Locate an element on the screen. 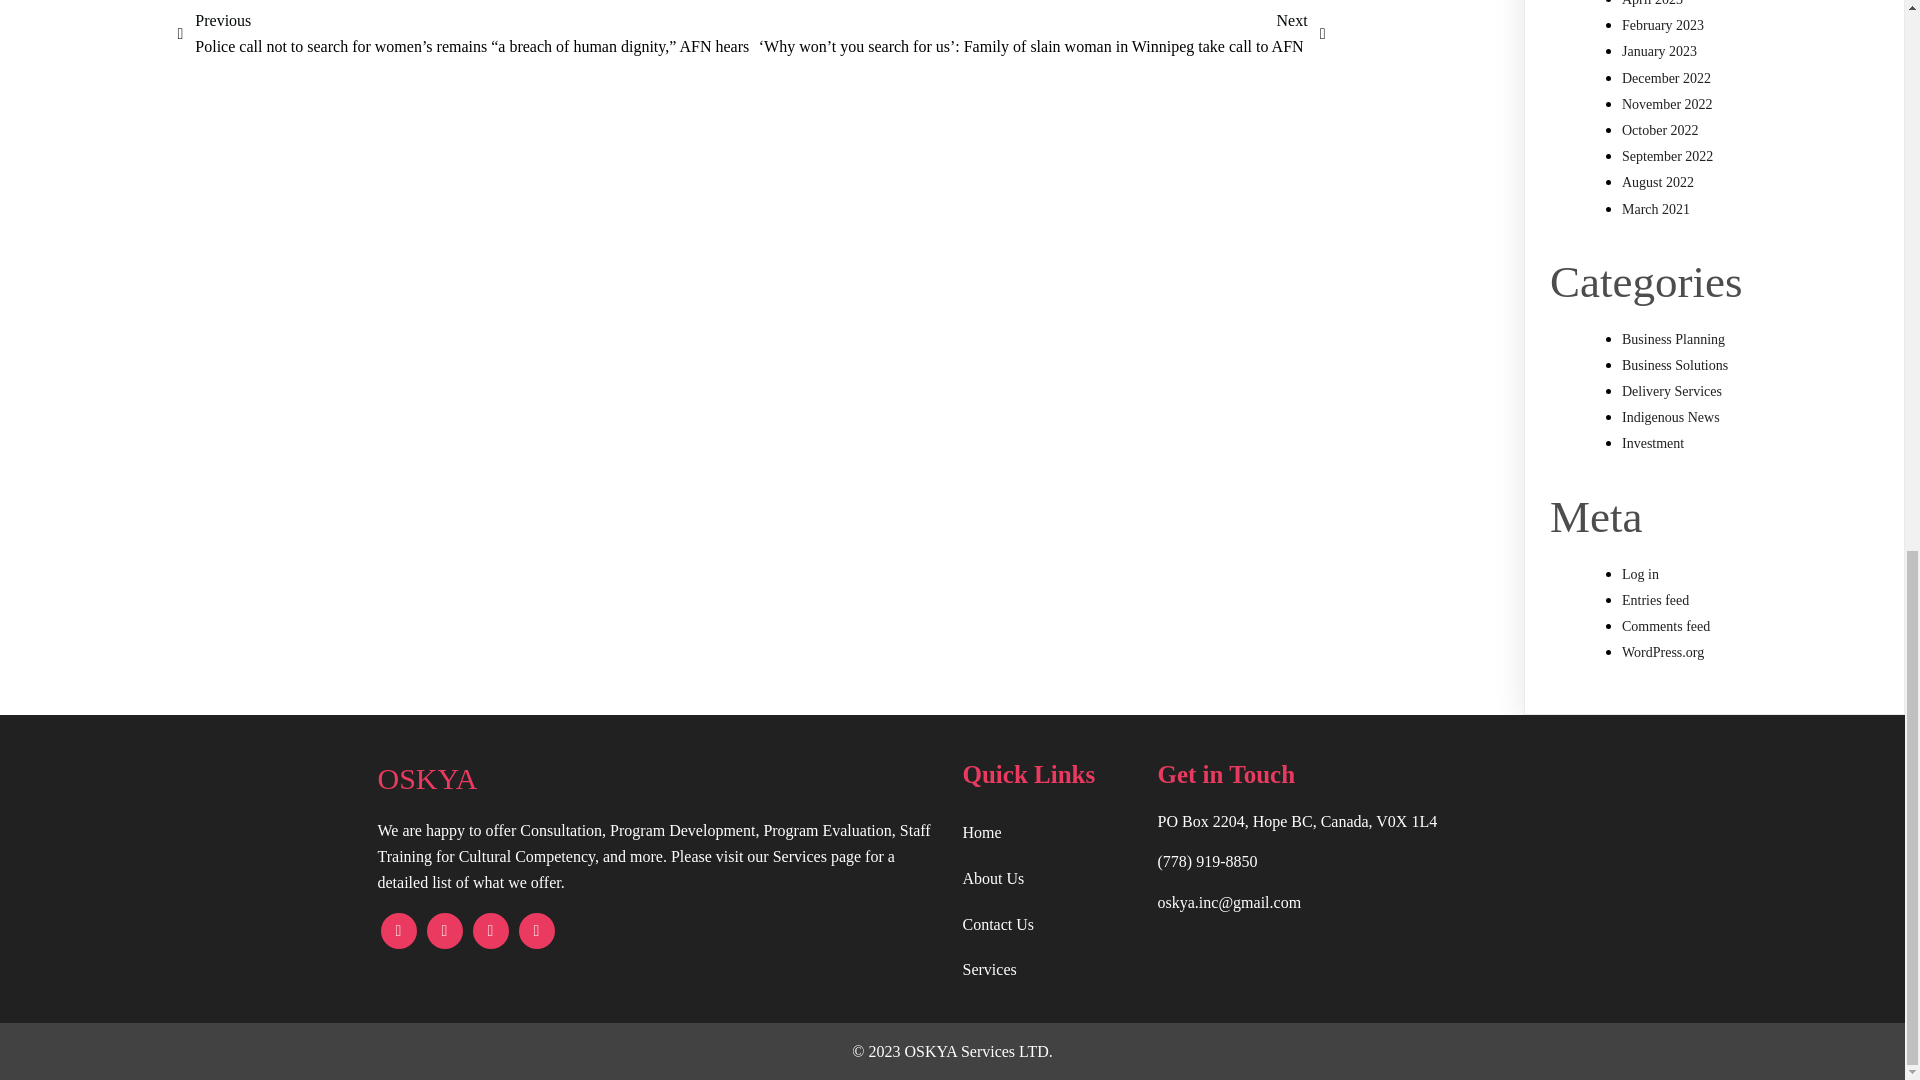 Image resolution: width=1920 pixels, height=1080 pixels. November 2022 is located at coordinates (1667, 104).